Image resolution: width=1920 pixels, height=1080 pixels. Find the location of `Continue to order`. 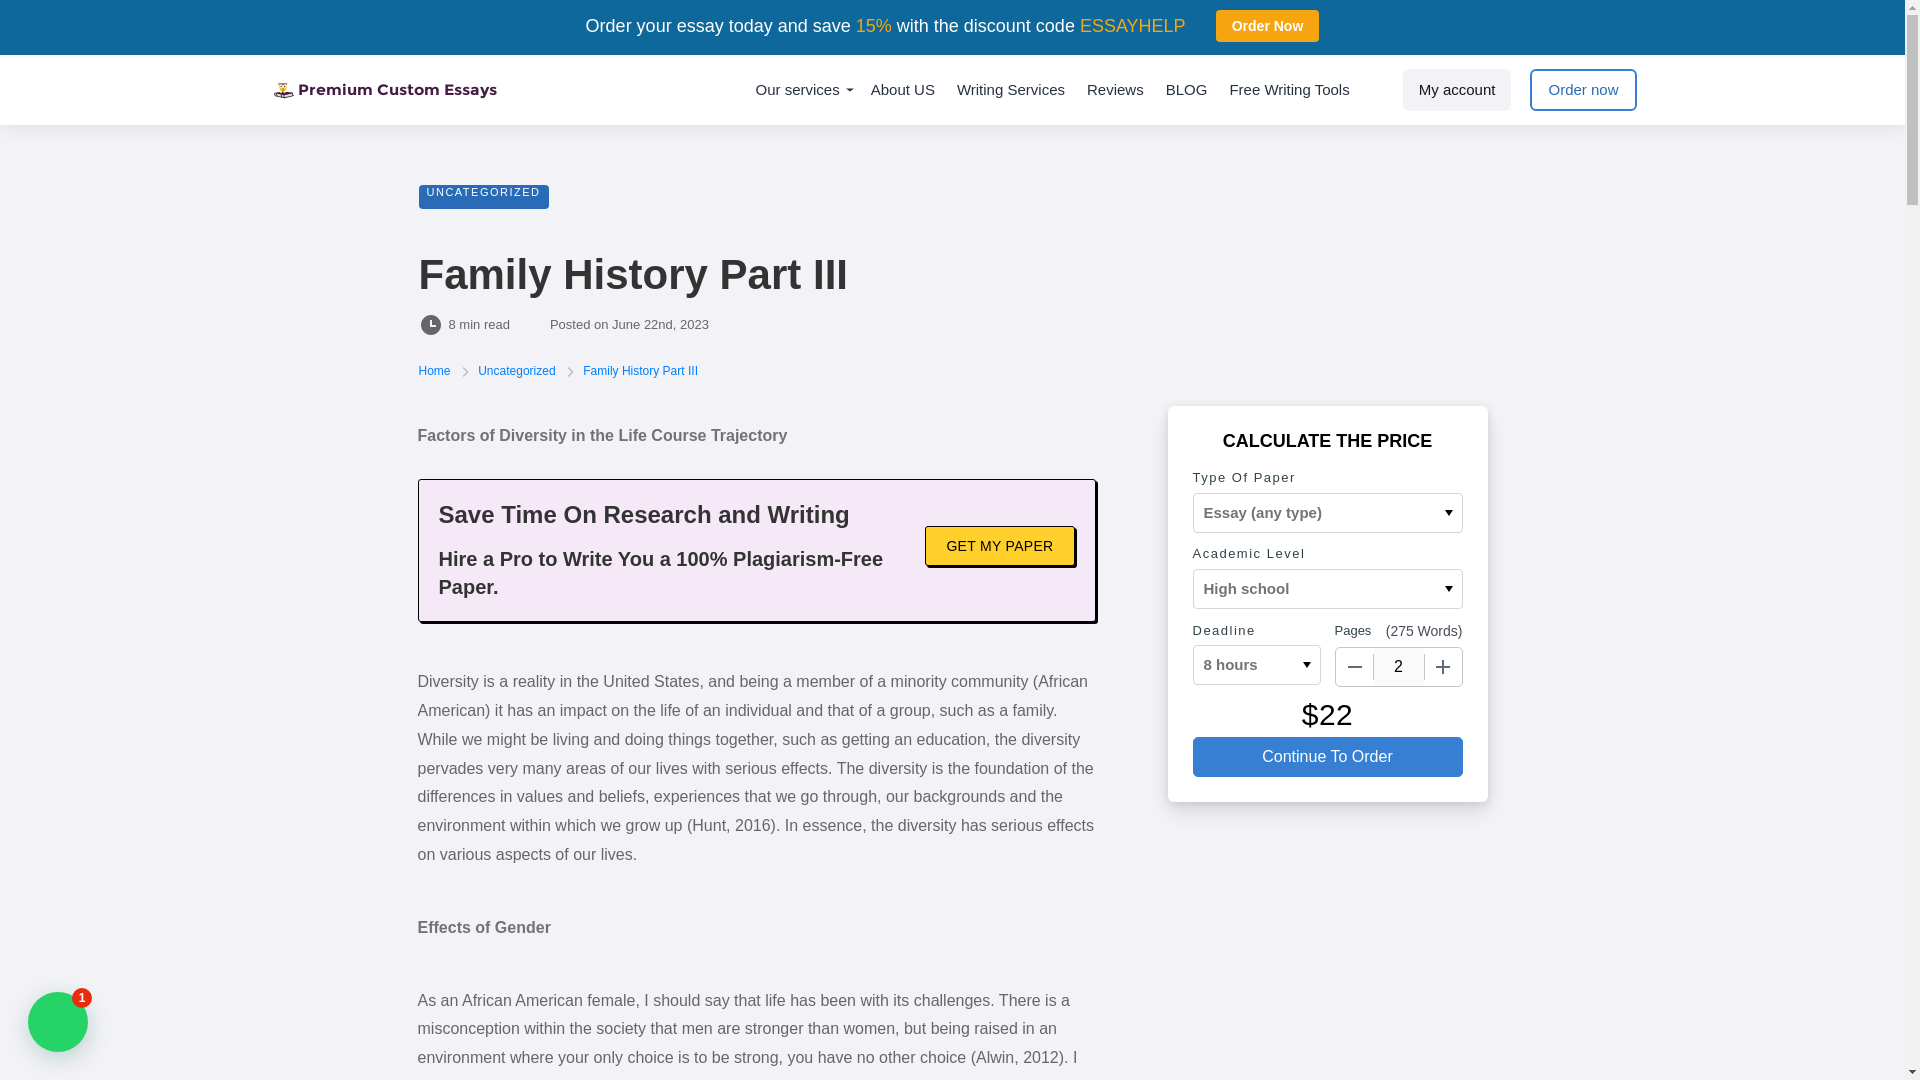

Continue to order is located at coordinates (1326, 756).